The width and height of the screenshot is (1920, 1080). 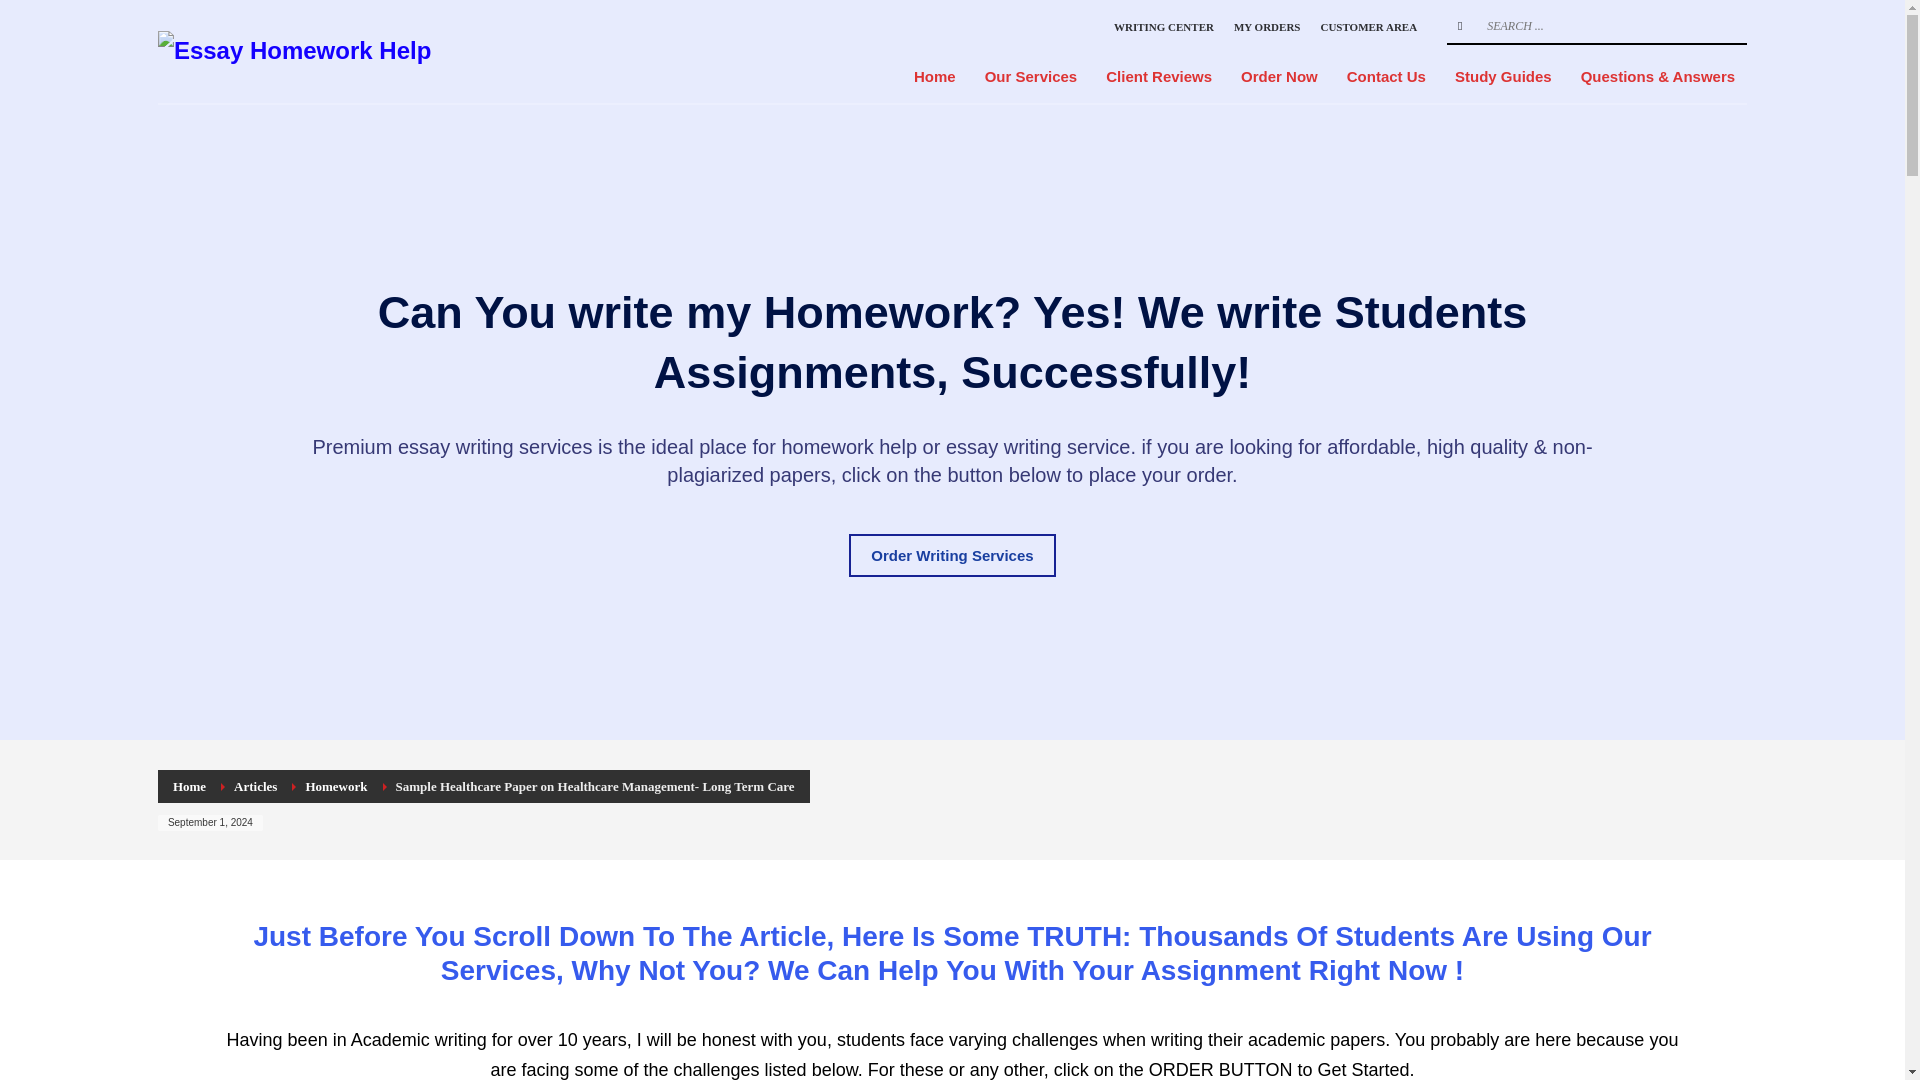 I want to click on Homework Help, so click(x=294, y=51).